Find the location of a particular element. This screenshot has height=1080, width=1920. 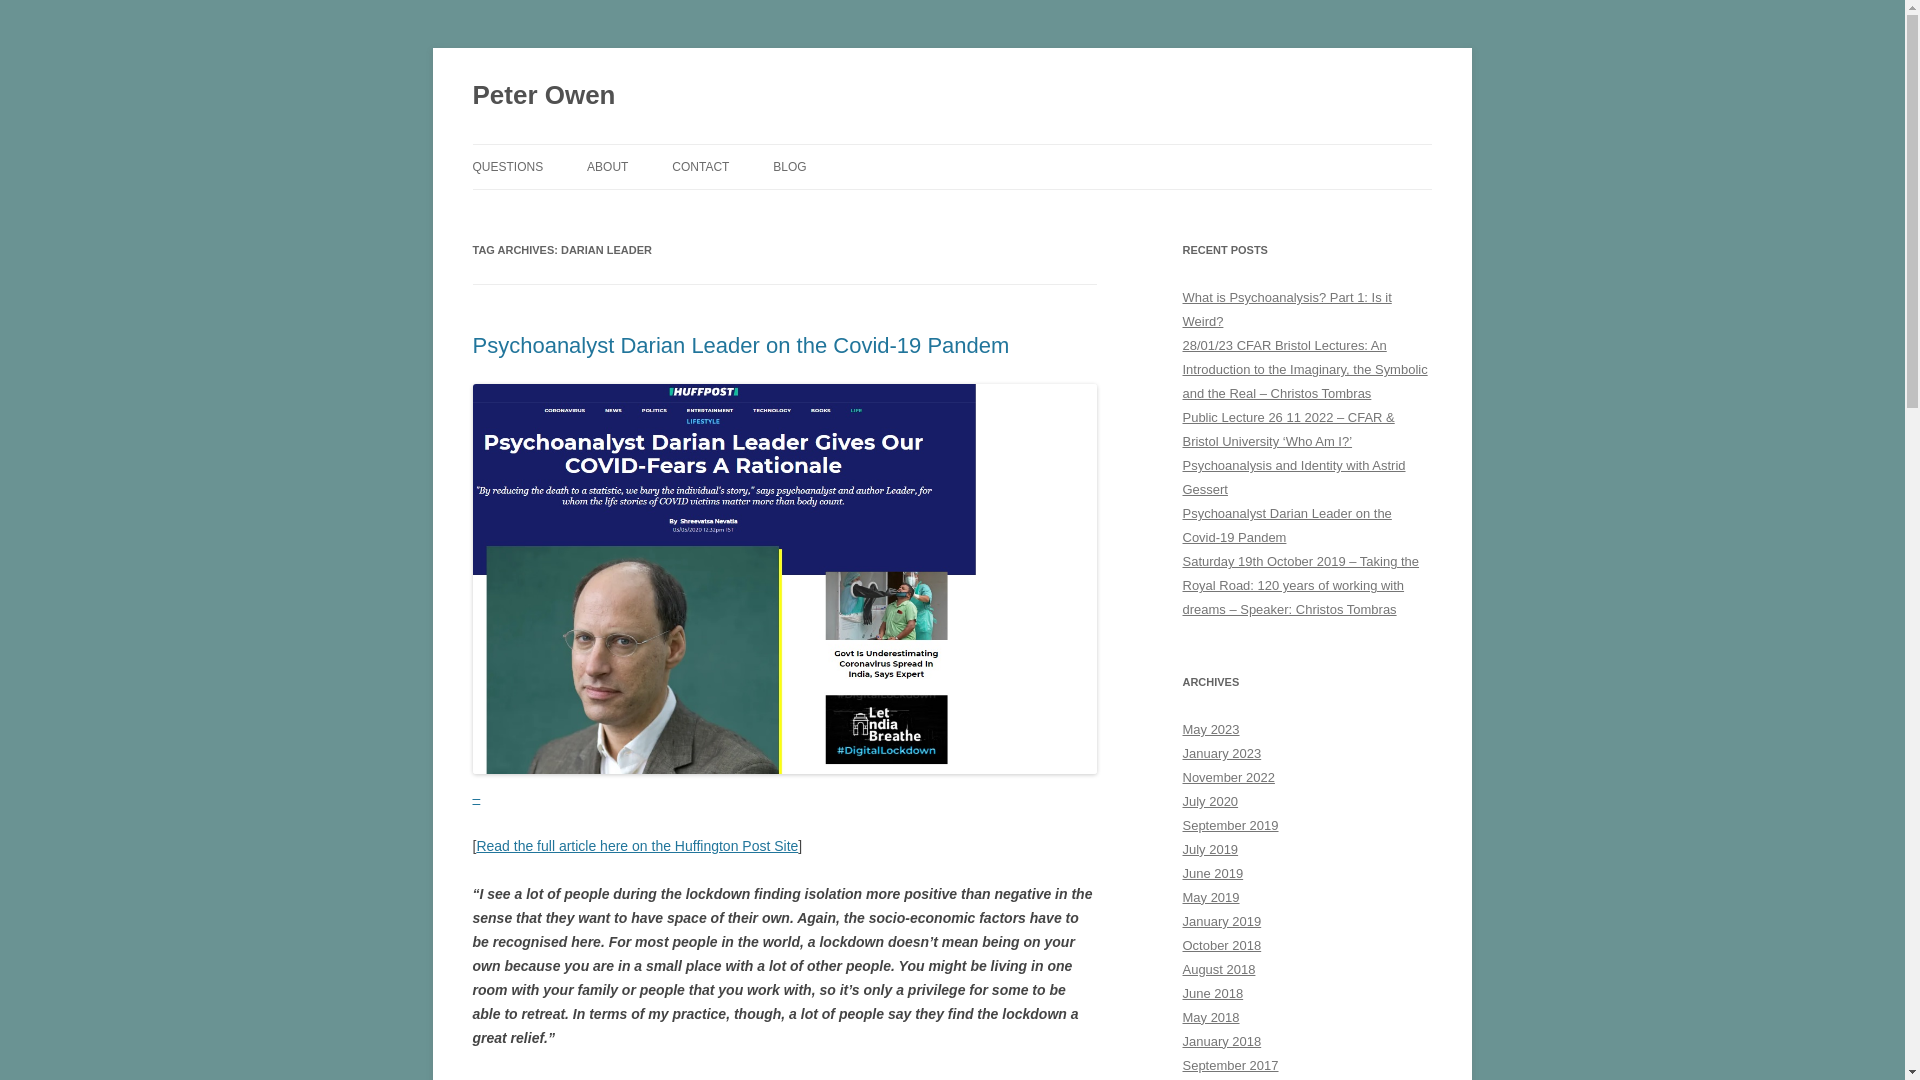

Peter Owen is located at coordinates (543, 96).